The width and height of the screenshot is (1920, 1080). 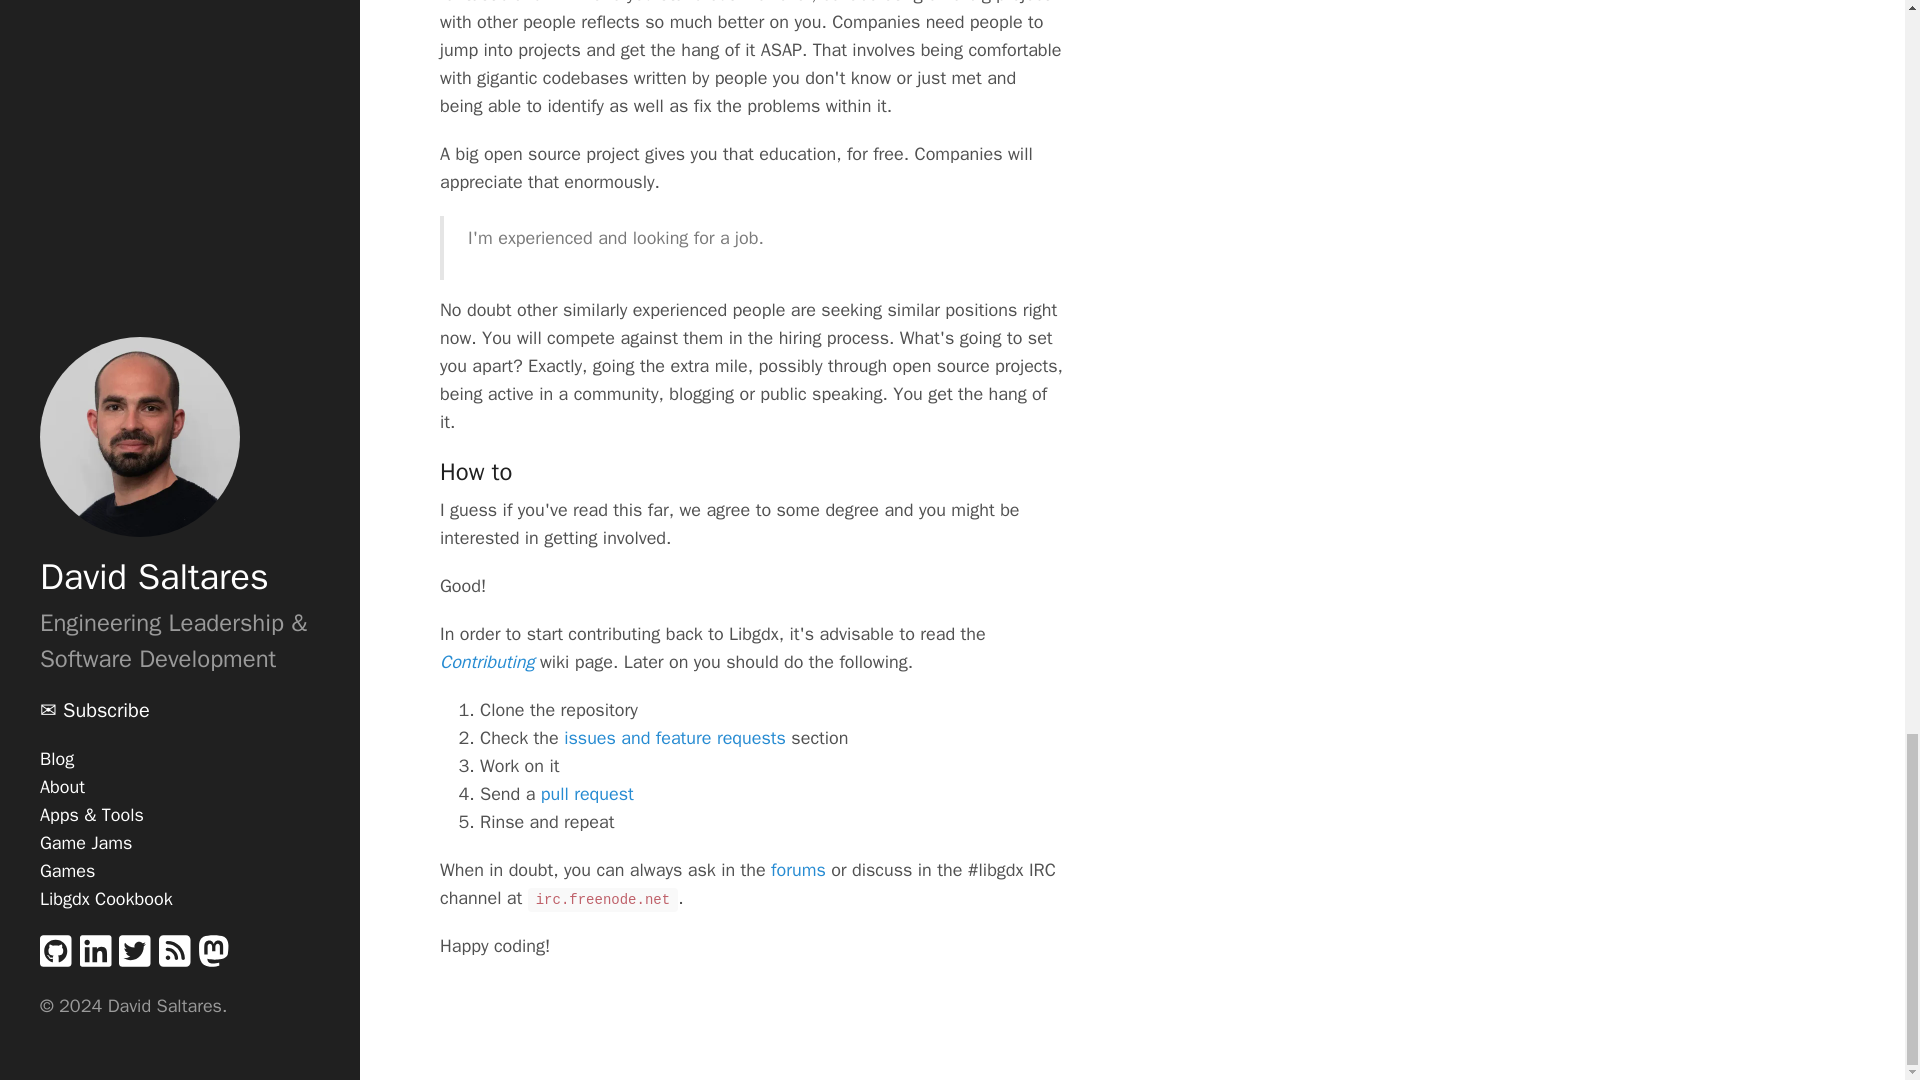 What do you see at coordinates (487, 662) in the screenshot?
I see `Contributing` at bounding box center [487, 662].